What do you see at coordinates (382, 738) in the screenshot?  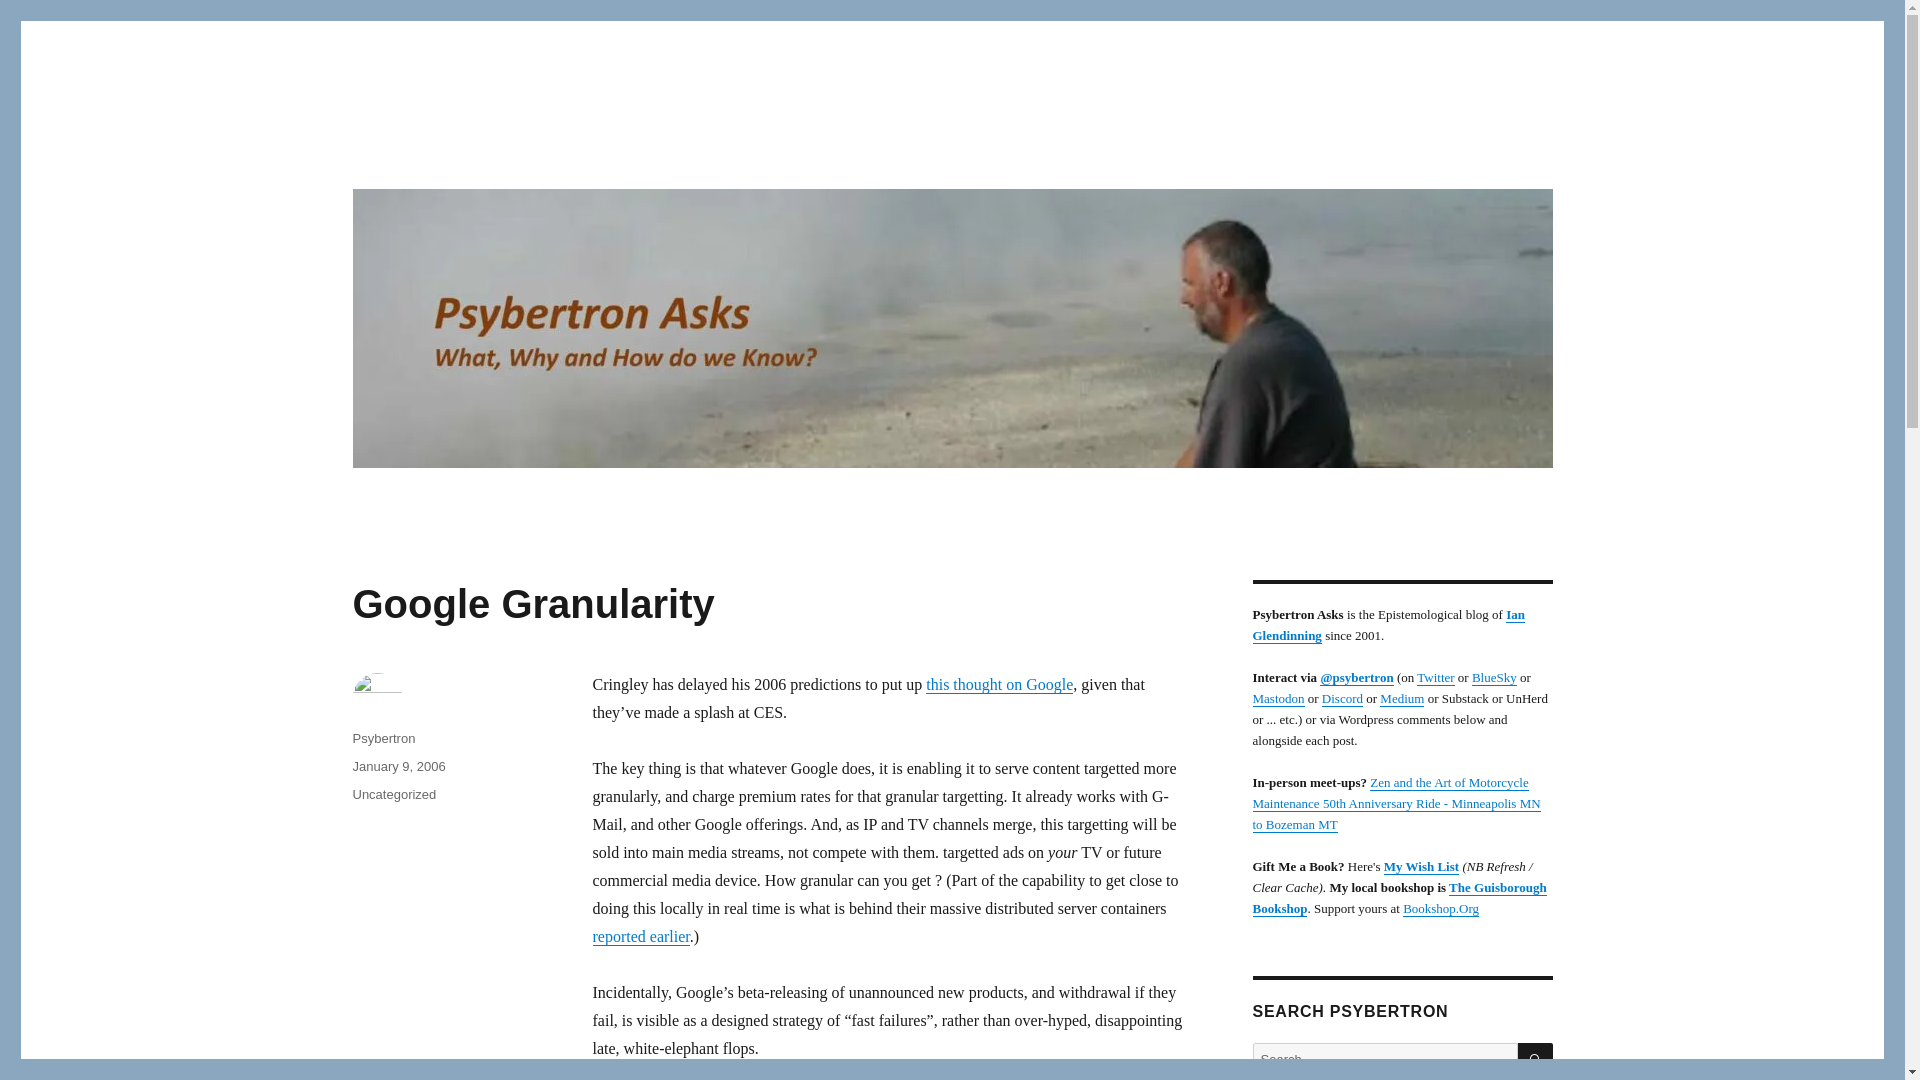 I see `Psybertron` at bounding box center [382, 738].